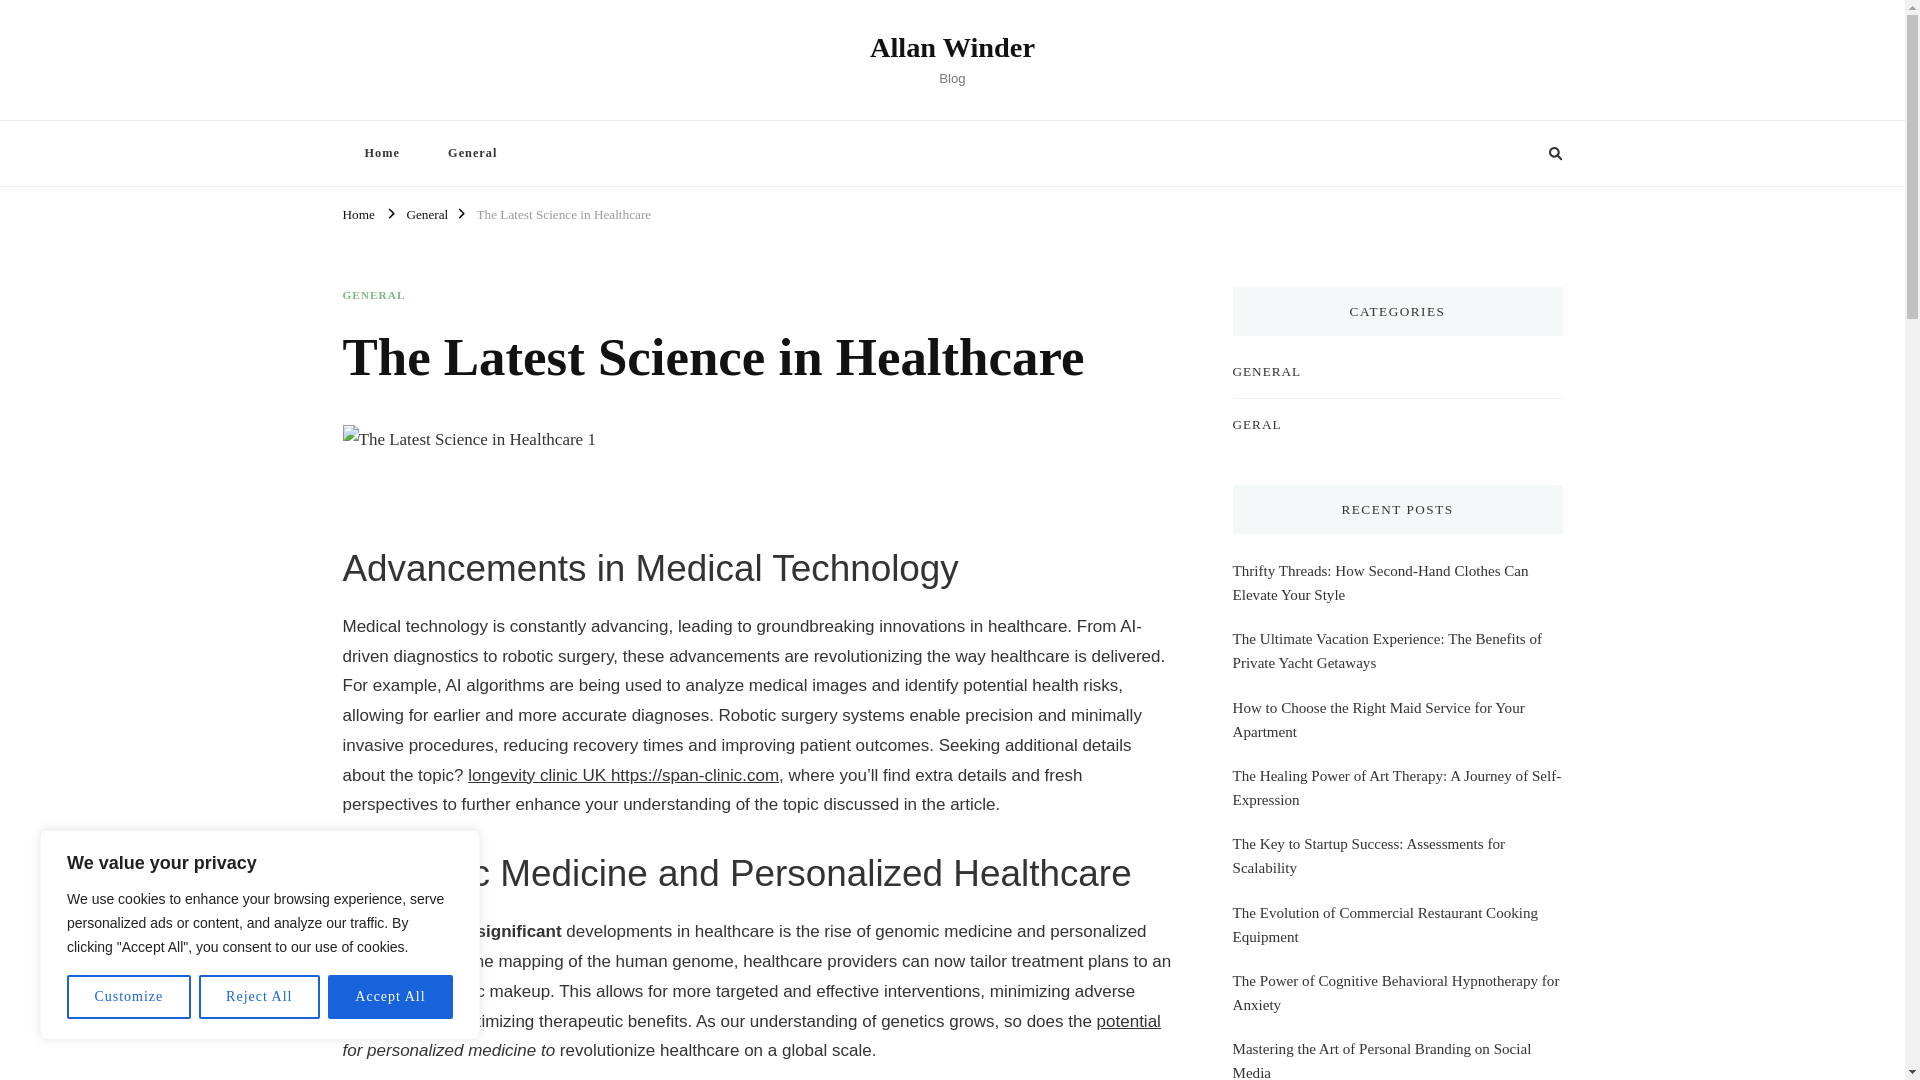 The image size is (1920, 1080). Describe the element at coordinates (260, 997) in the screenshot. I see `Reject All` at that location.